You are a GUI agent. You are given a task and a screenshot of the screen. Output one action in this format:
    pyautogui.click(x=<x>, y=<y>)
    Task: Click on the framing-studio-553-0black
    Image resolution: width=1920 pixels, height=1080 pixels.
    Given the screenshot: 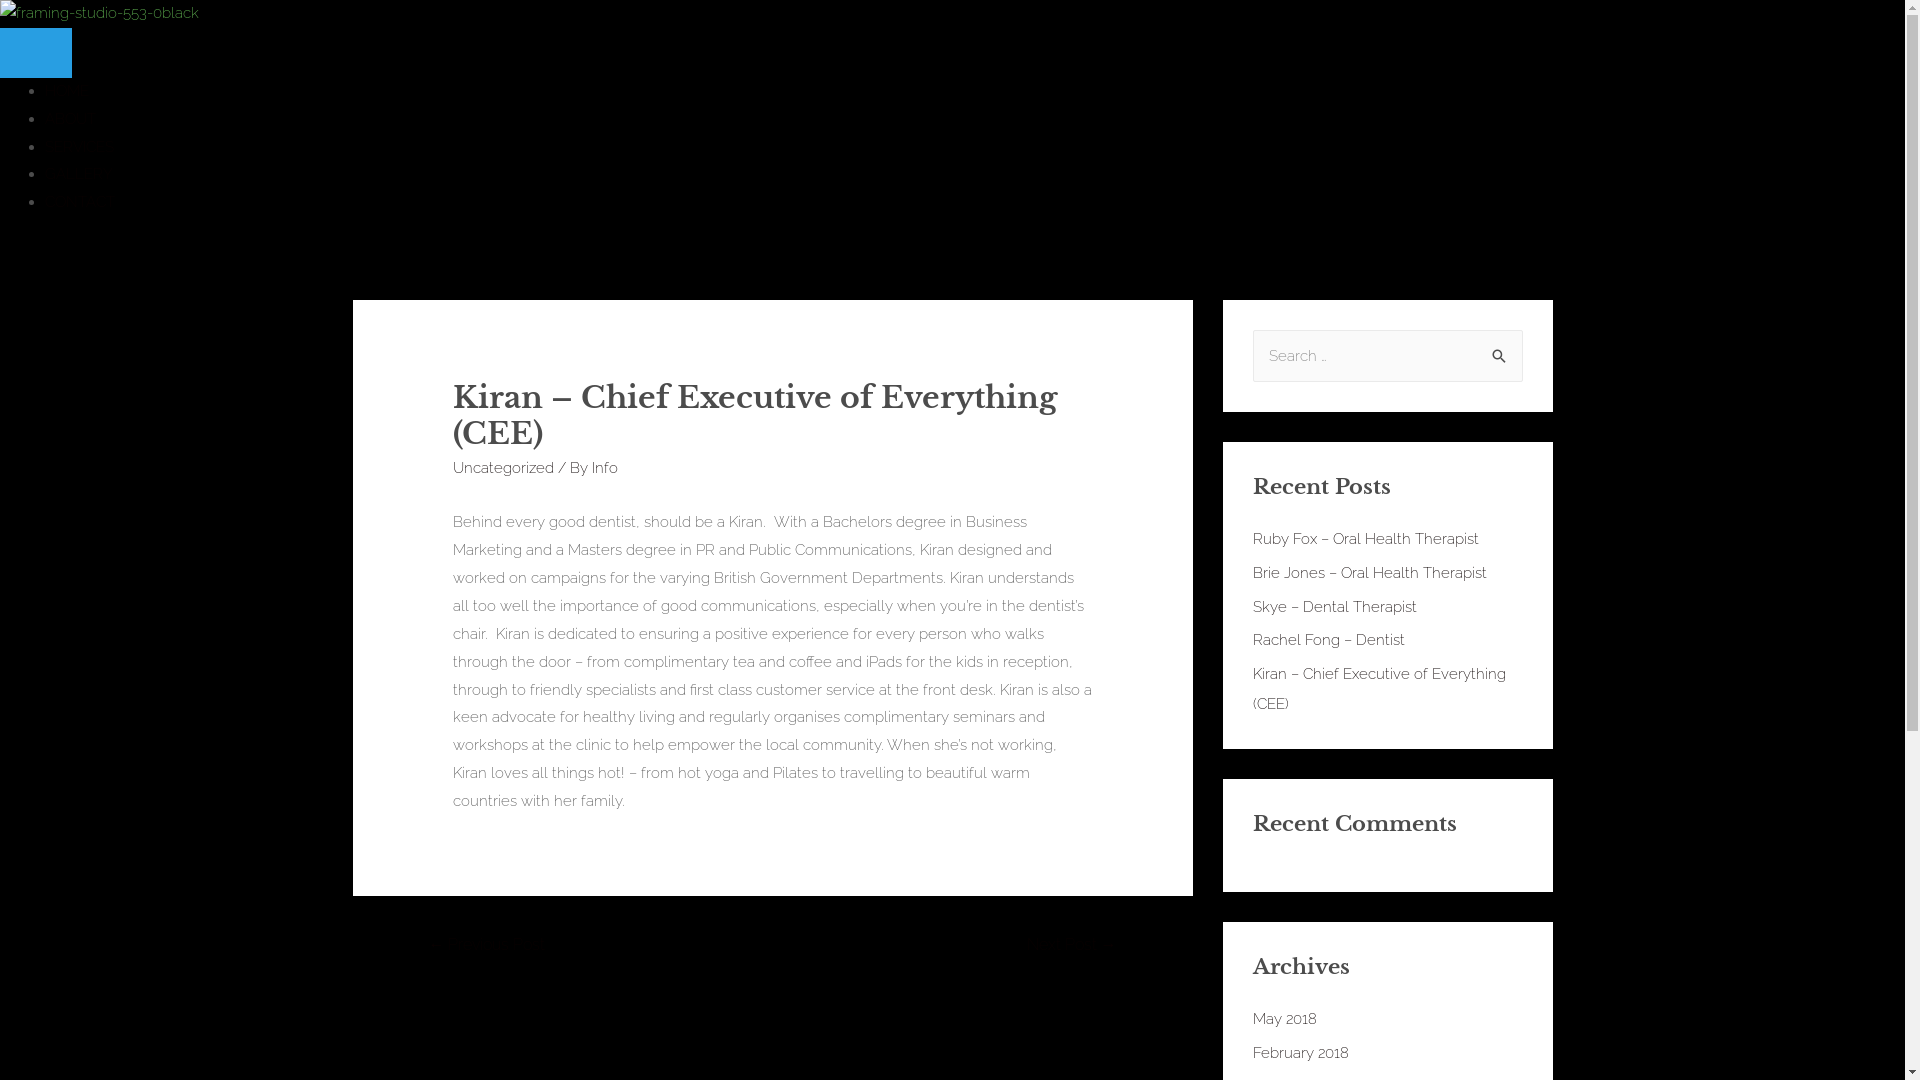 What is the action you would take?
    pyautogui.click(x=100, y=14)
    